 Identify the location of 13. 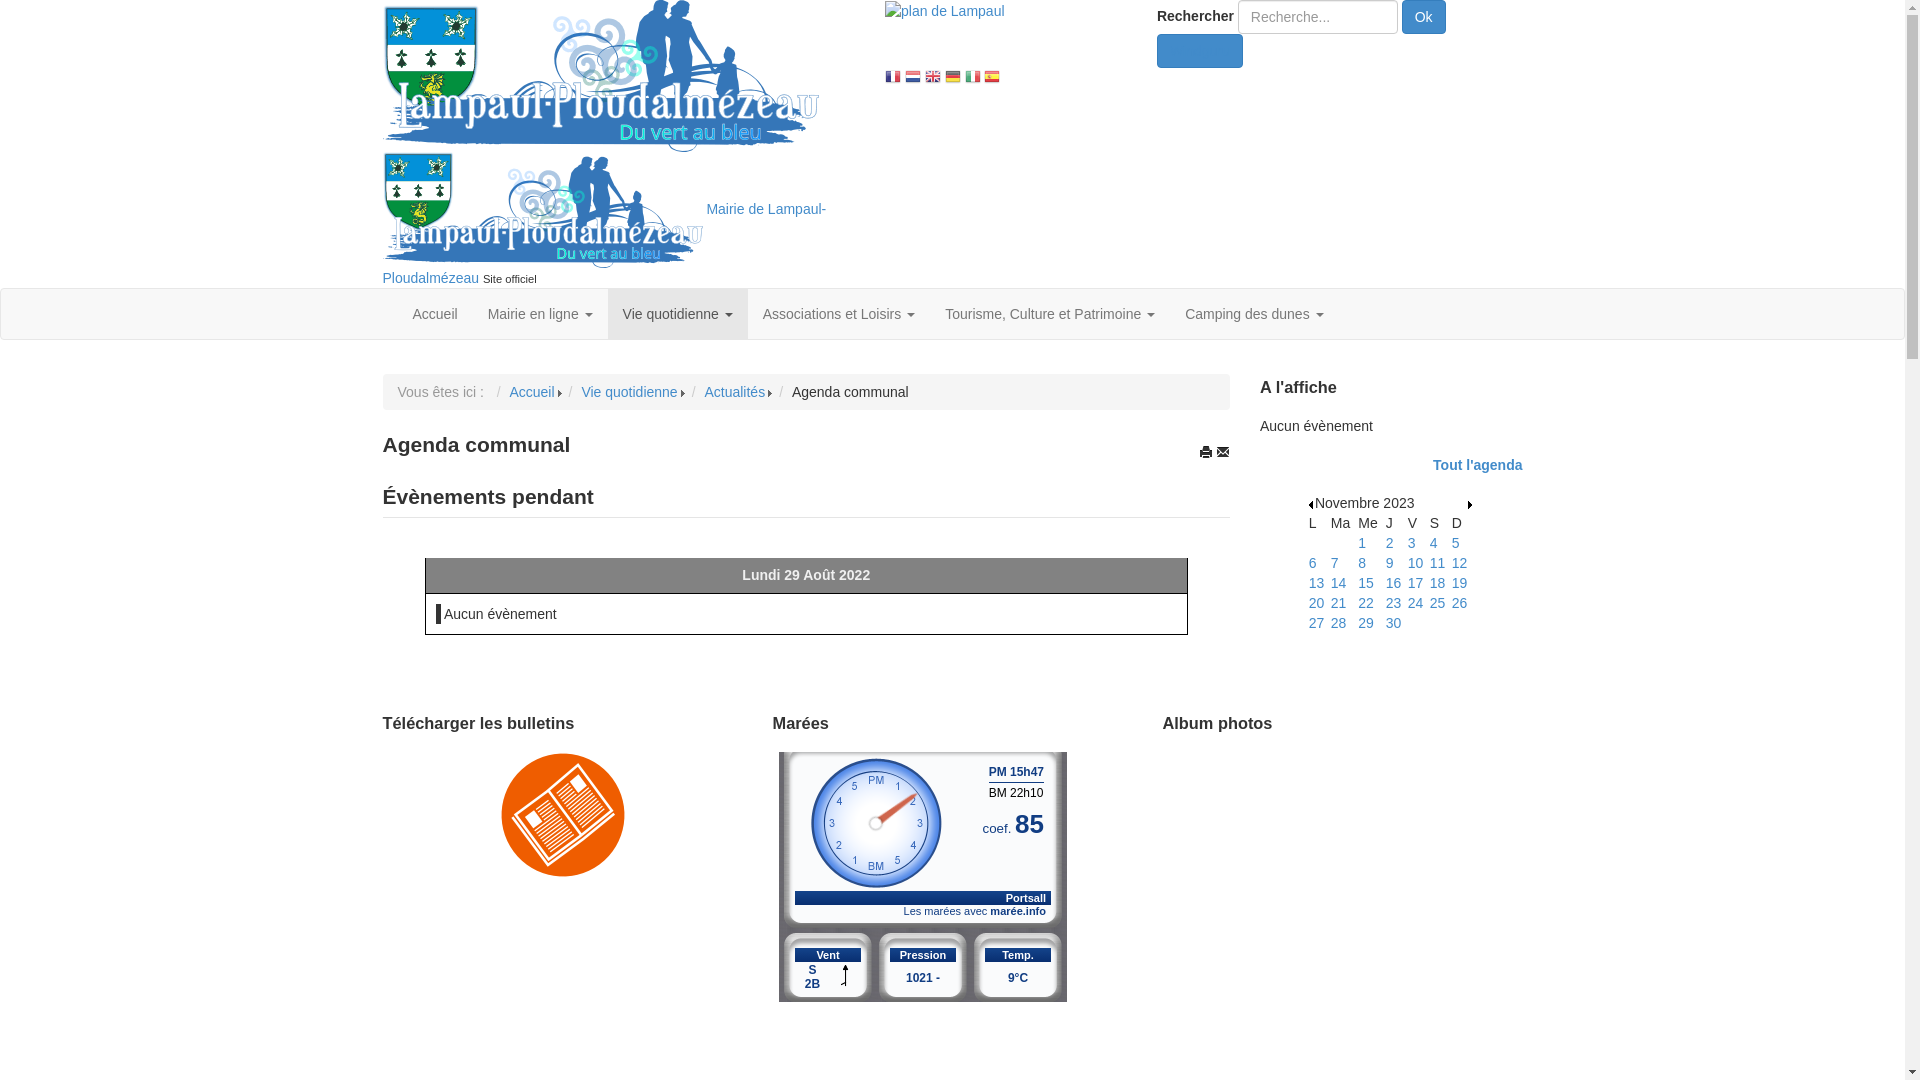
(1317, 583).